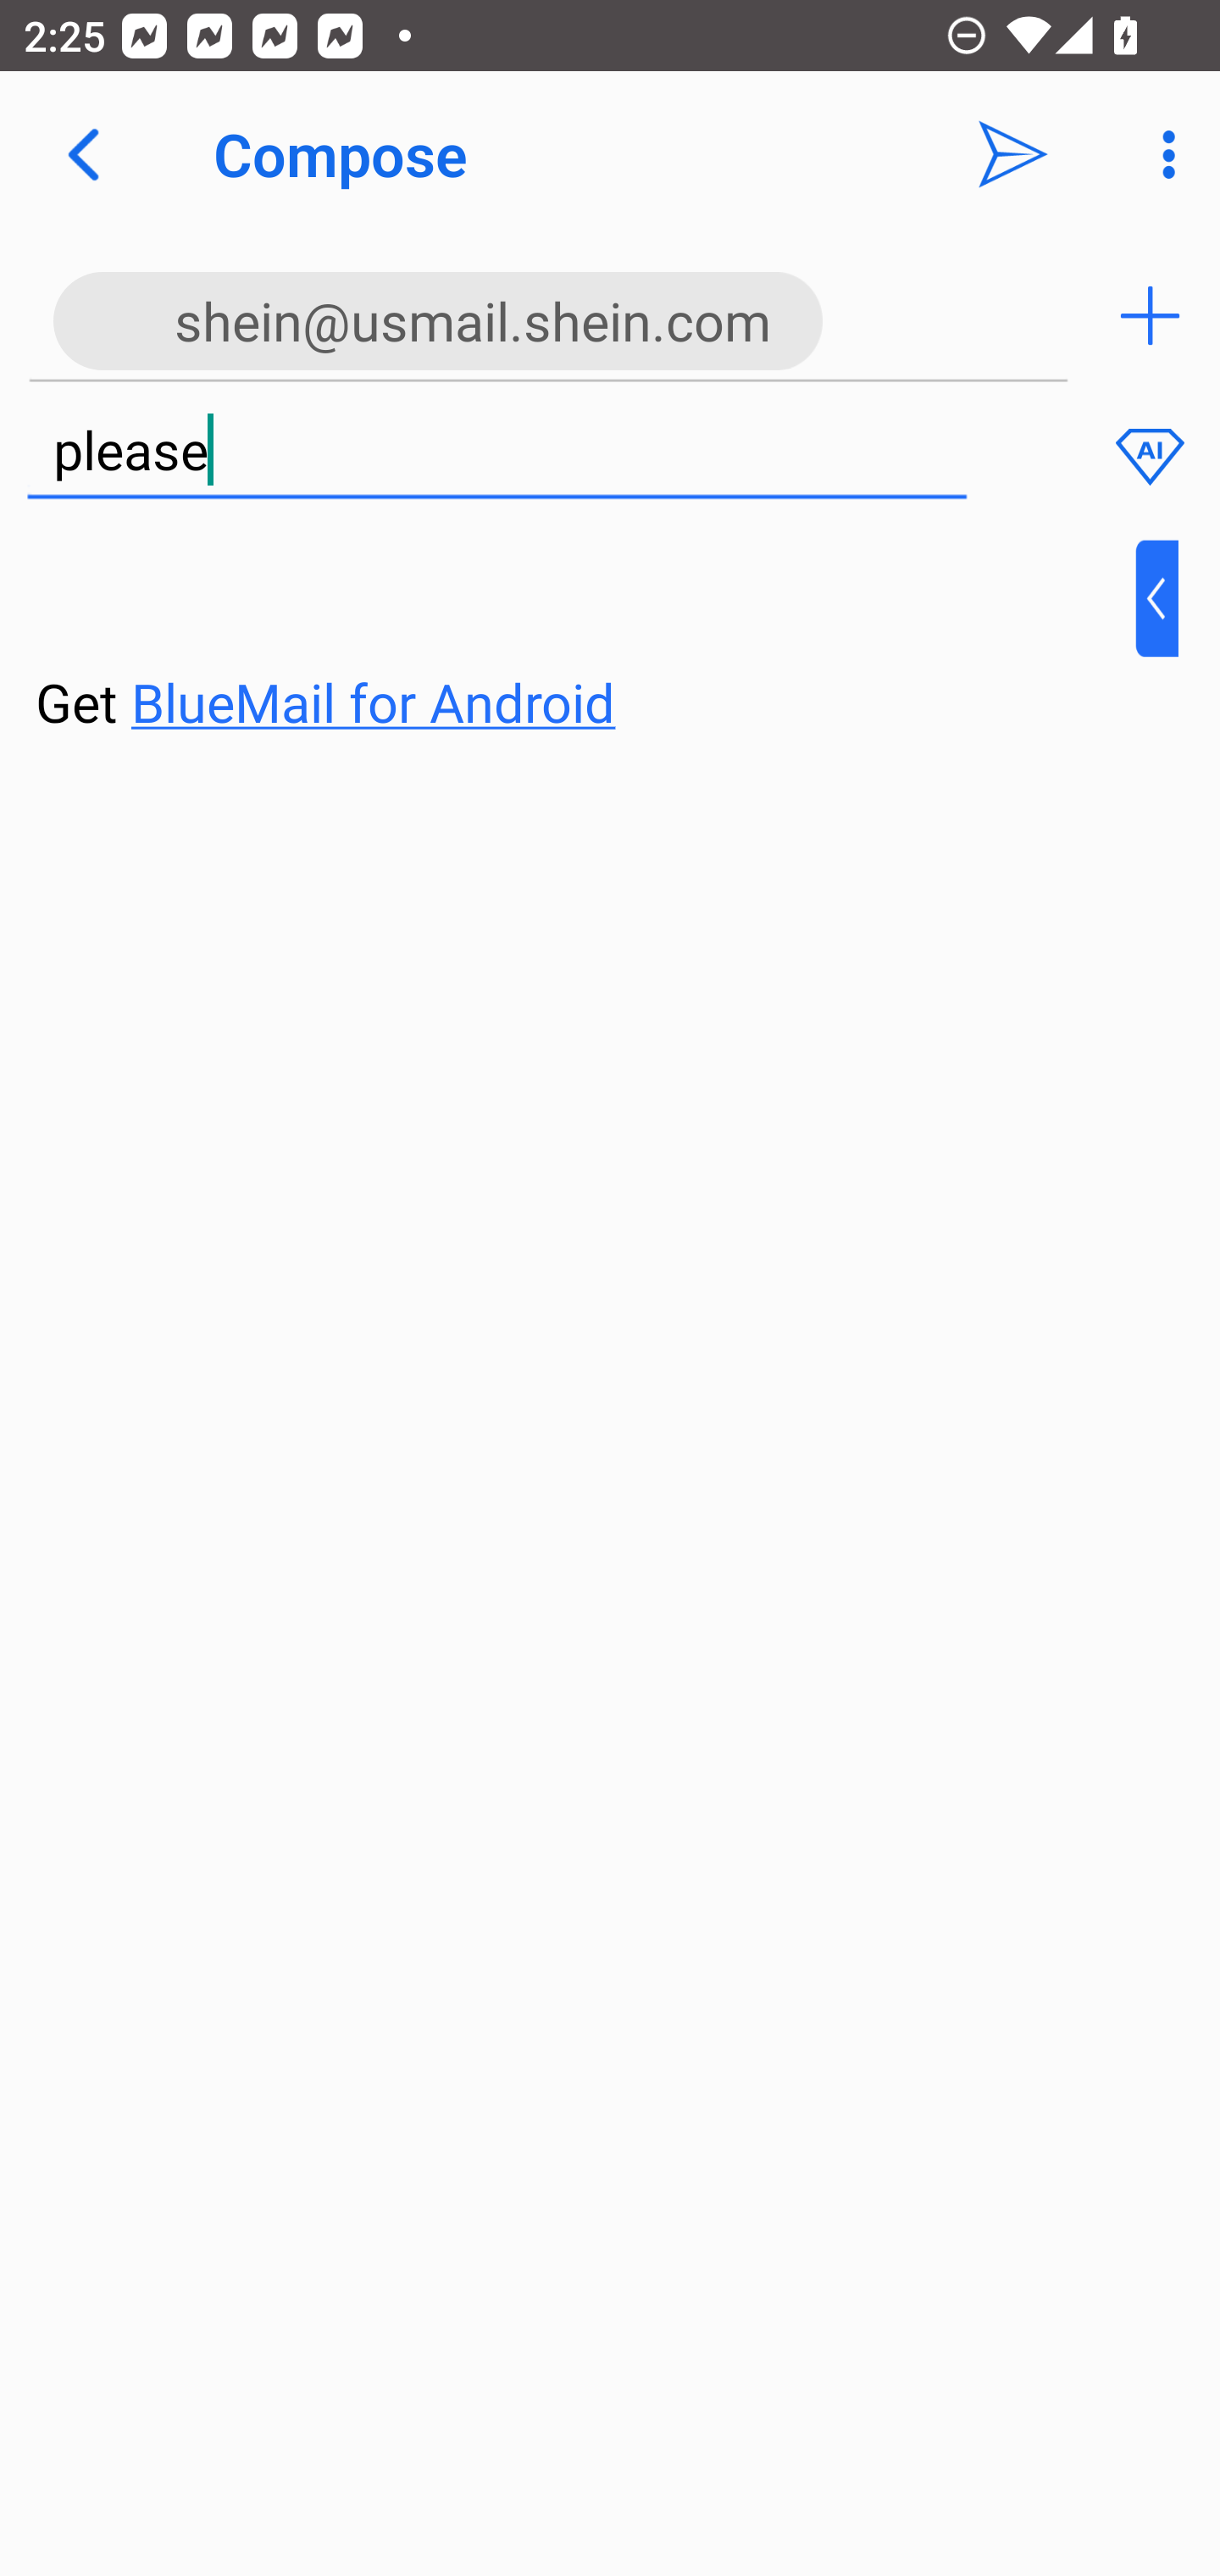 This screenshot has height=2576, width=1220. Describe the element at coordinates (83, 154) in the screenshot. I see `Navigate up` at that location.